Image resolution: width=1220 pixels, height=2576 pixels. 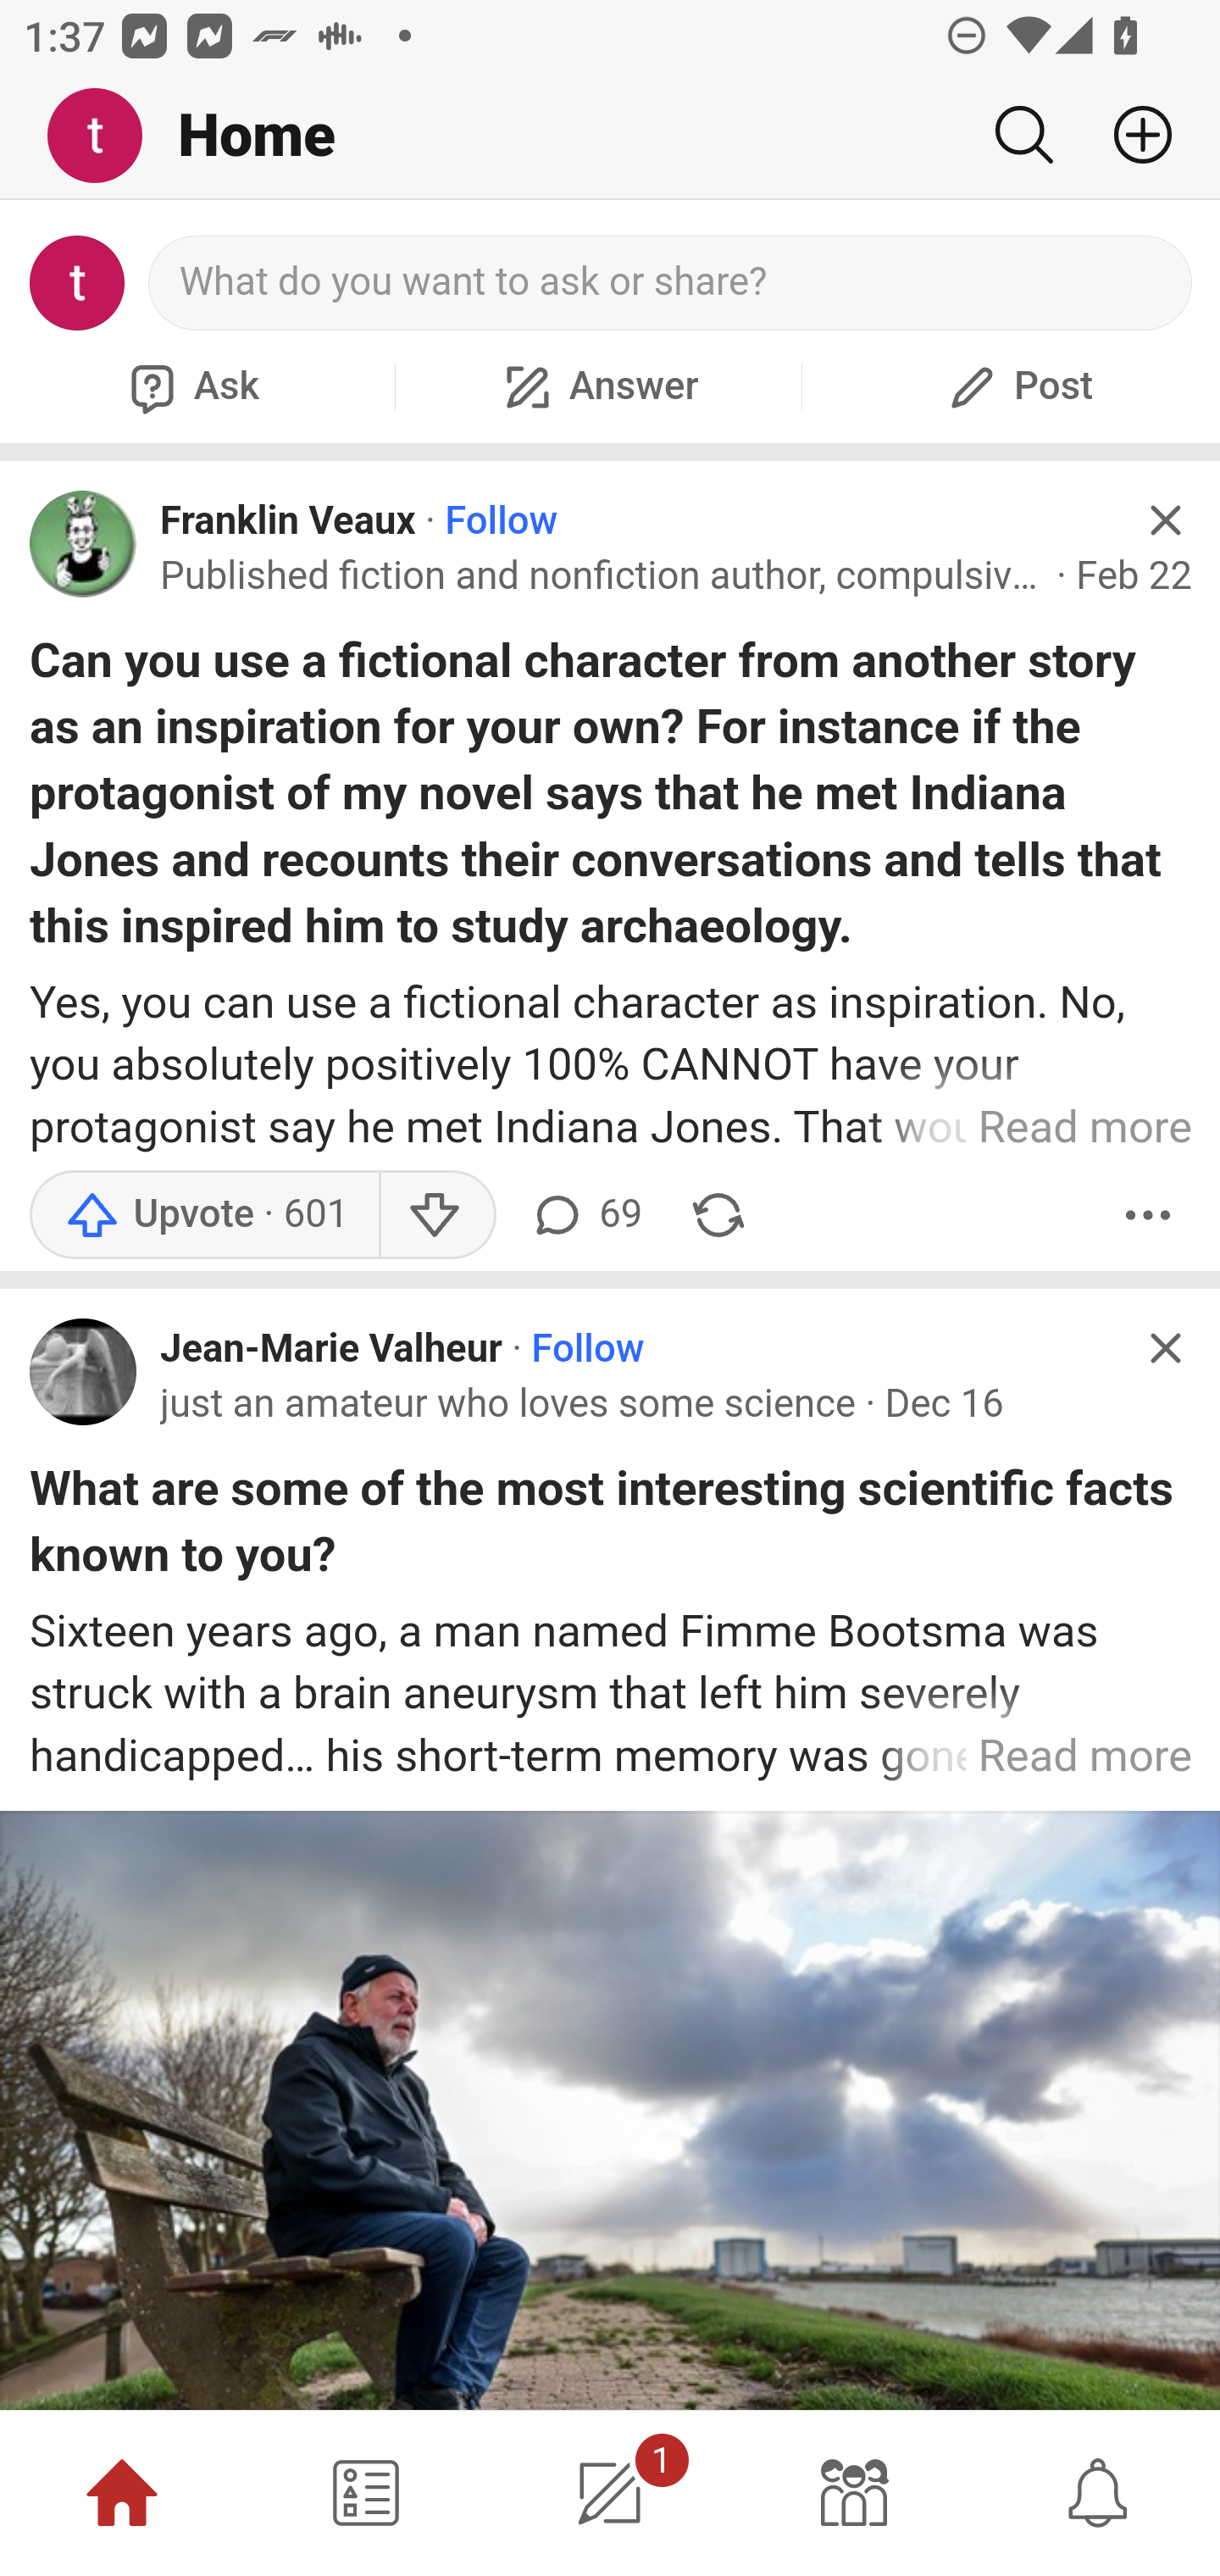 I want to click on What do you want to ask or share?, so click(x=671, y=283).